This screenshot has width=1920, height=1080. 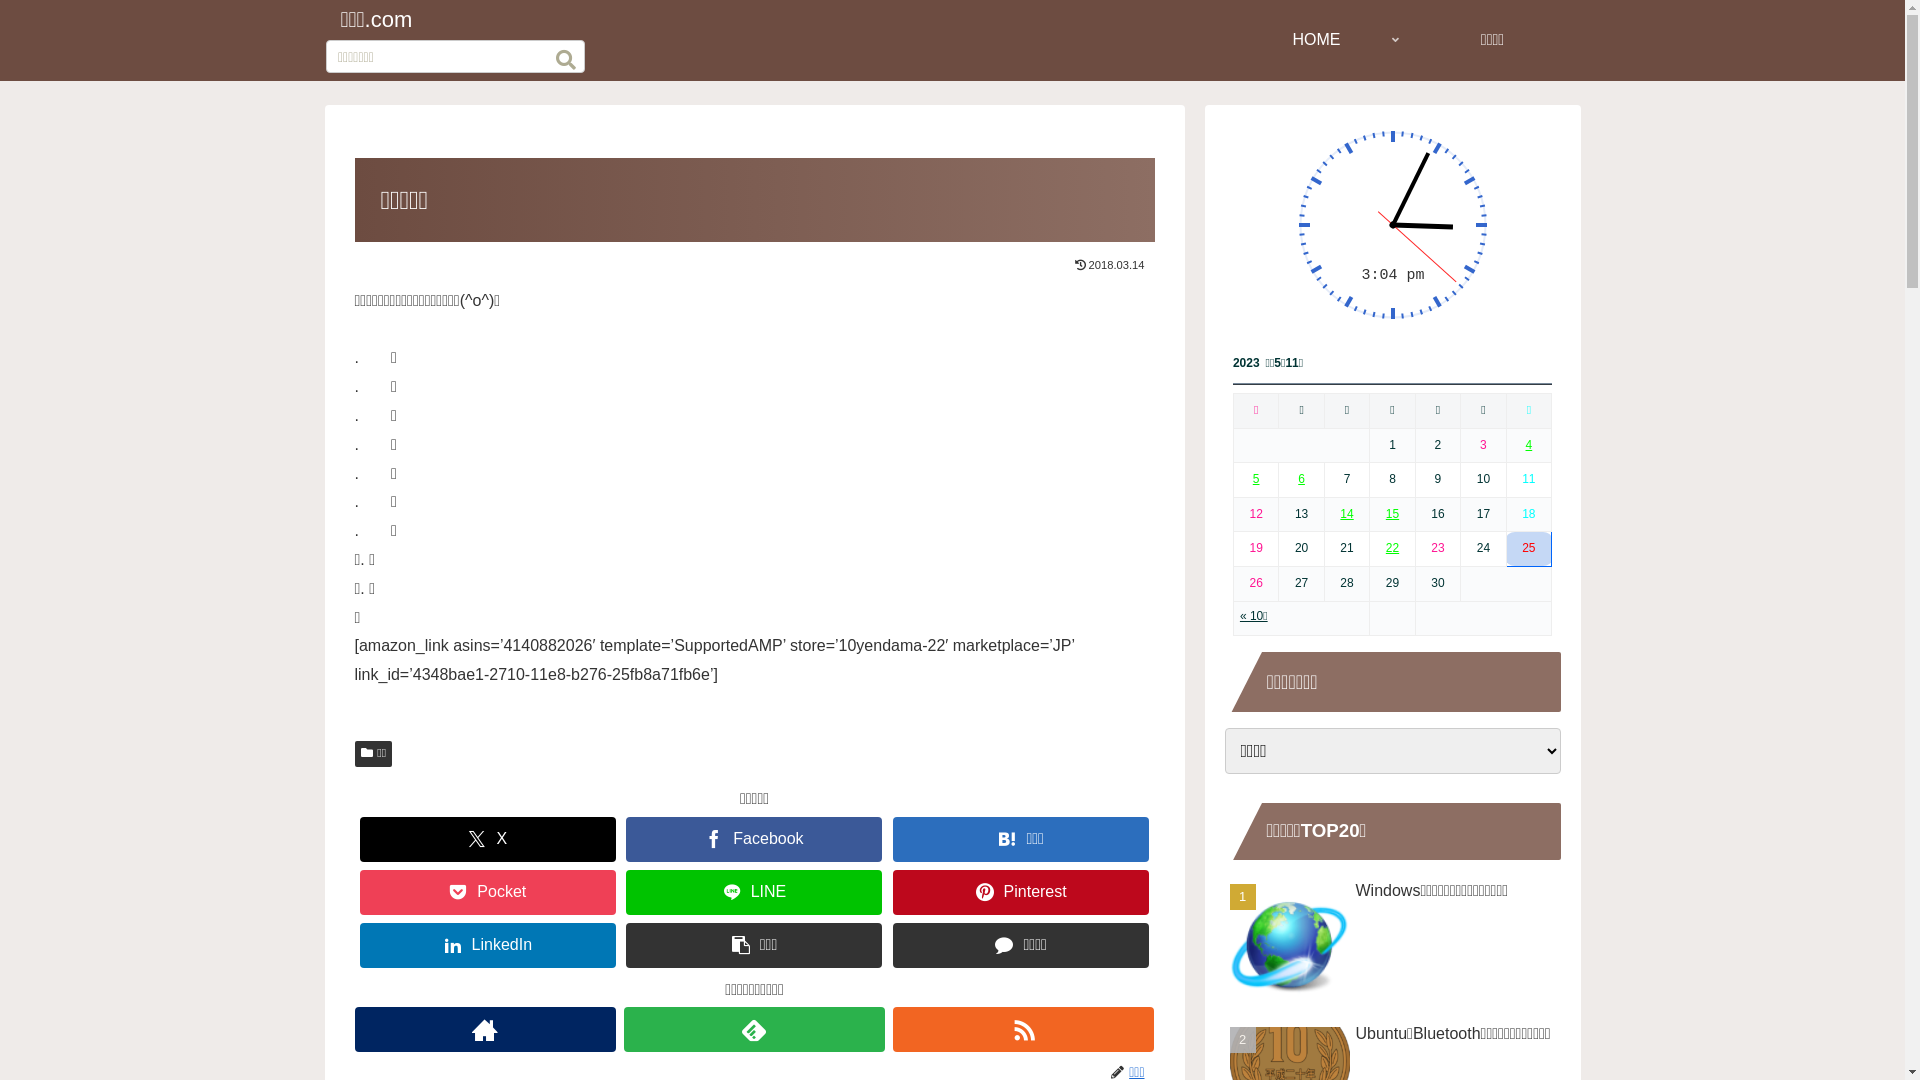 What do you see at coordinates (488, 840) in the screenshot?
I see `X` at bounding box center [488, 840].